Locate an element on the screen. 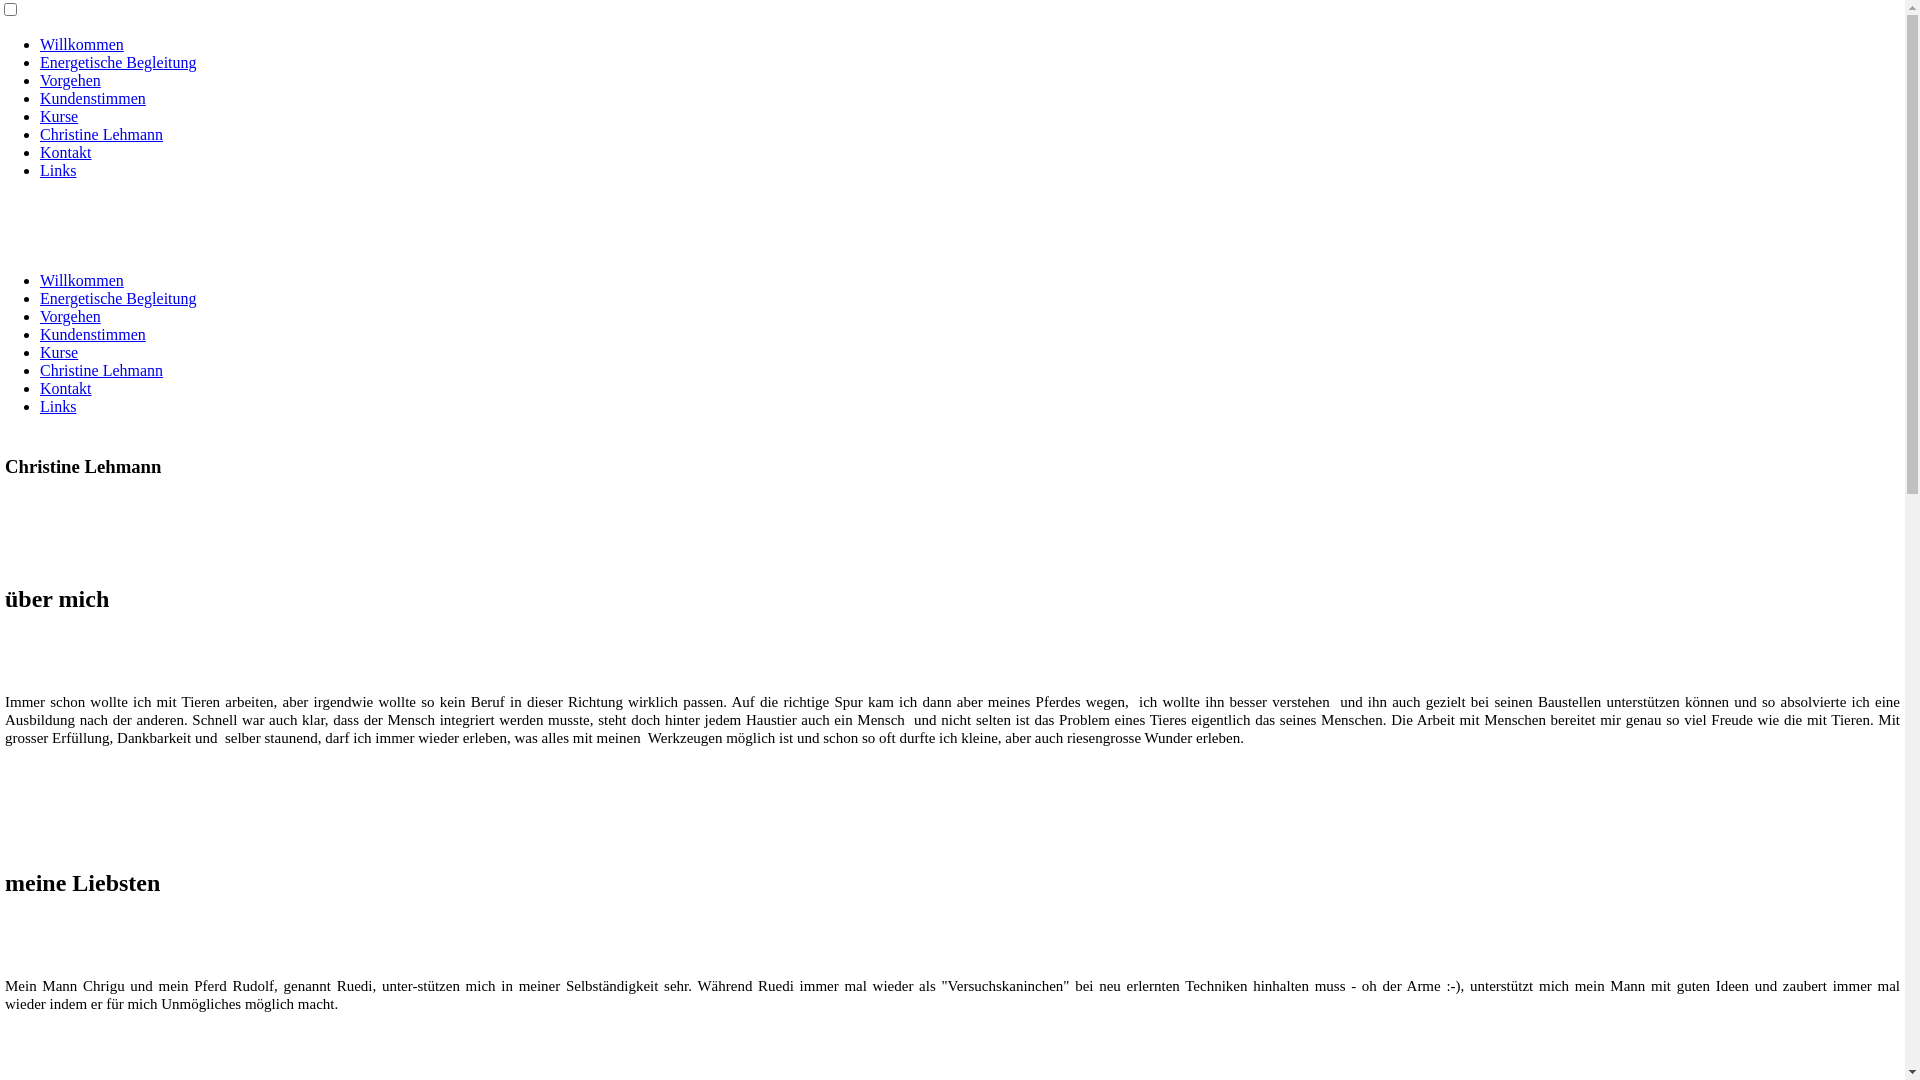 This screenshot has height=1080, width=1920. Kundenstimmen is located at coordinates (93, 334).